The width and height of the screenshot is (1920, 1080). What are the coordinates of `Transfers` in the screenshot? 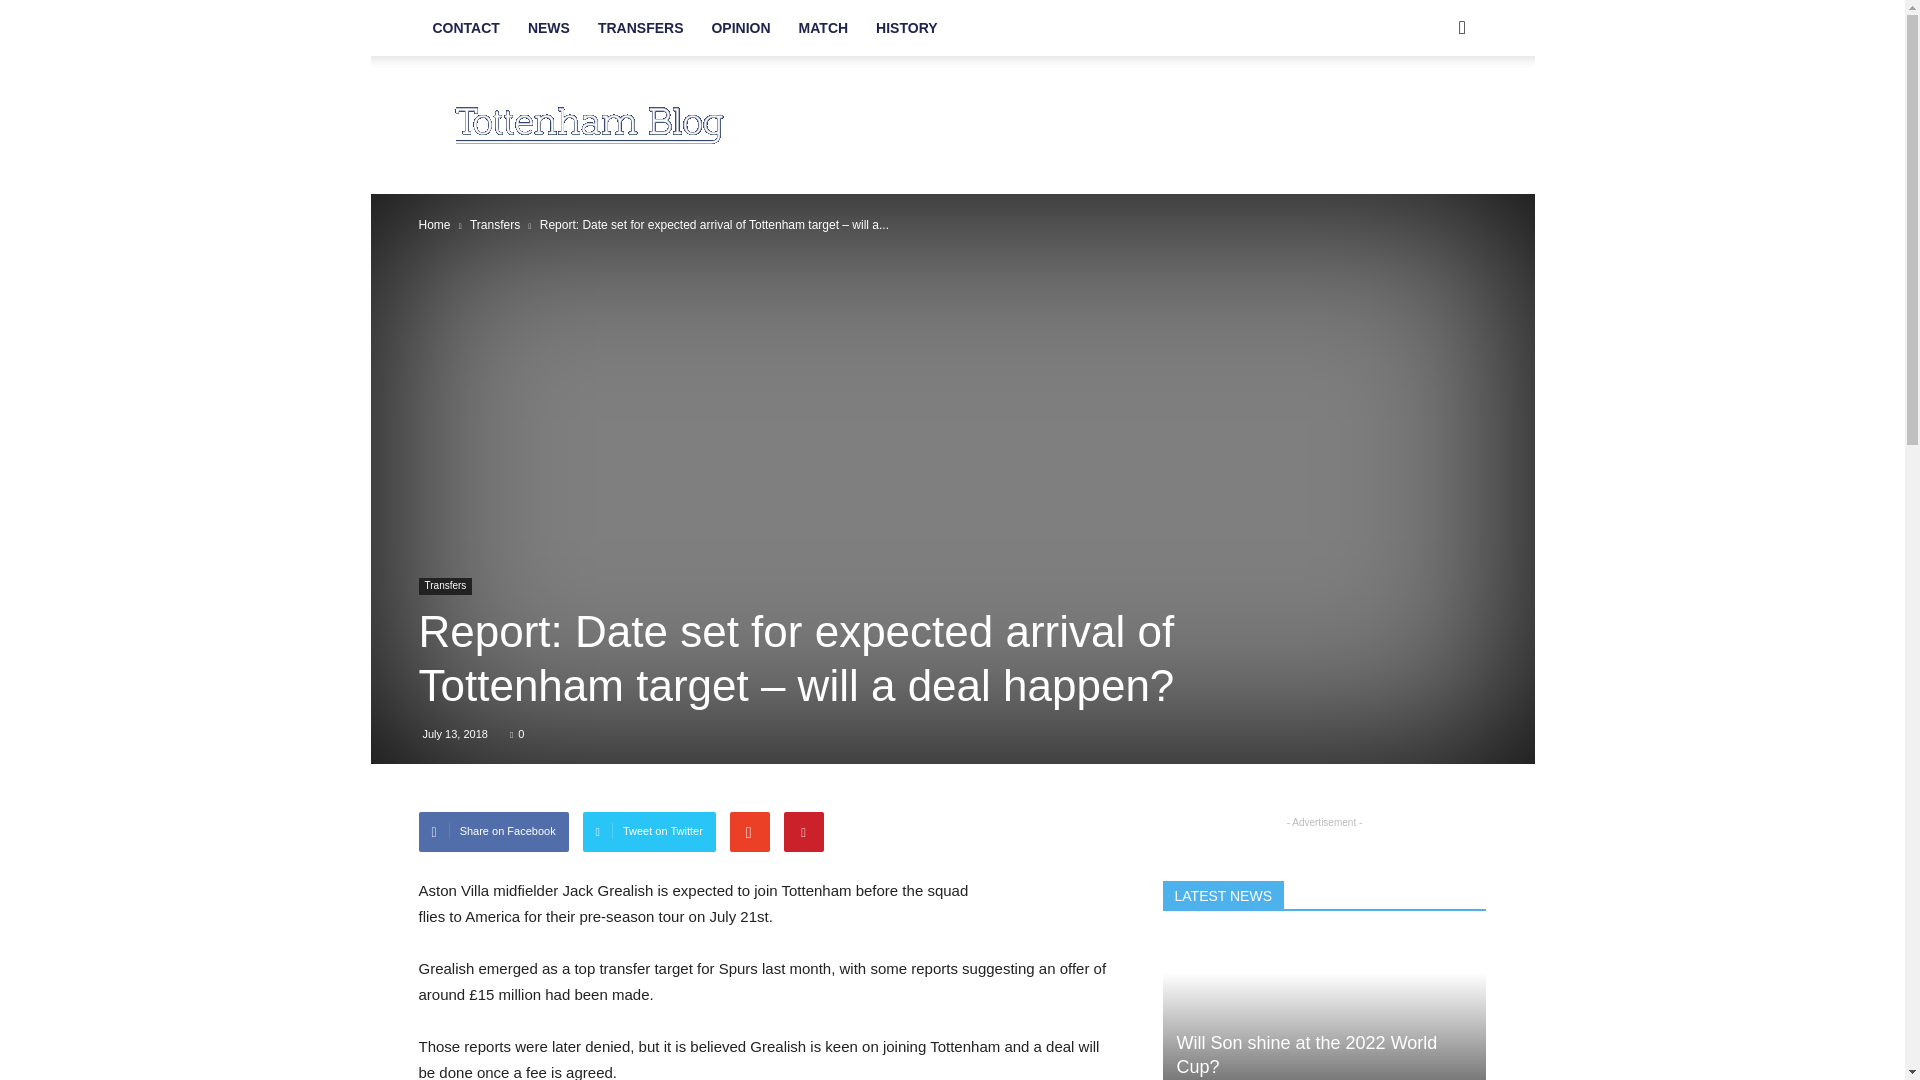 It's located at (495, 225).